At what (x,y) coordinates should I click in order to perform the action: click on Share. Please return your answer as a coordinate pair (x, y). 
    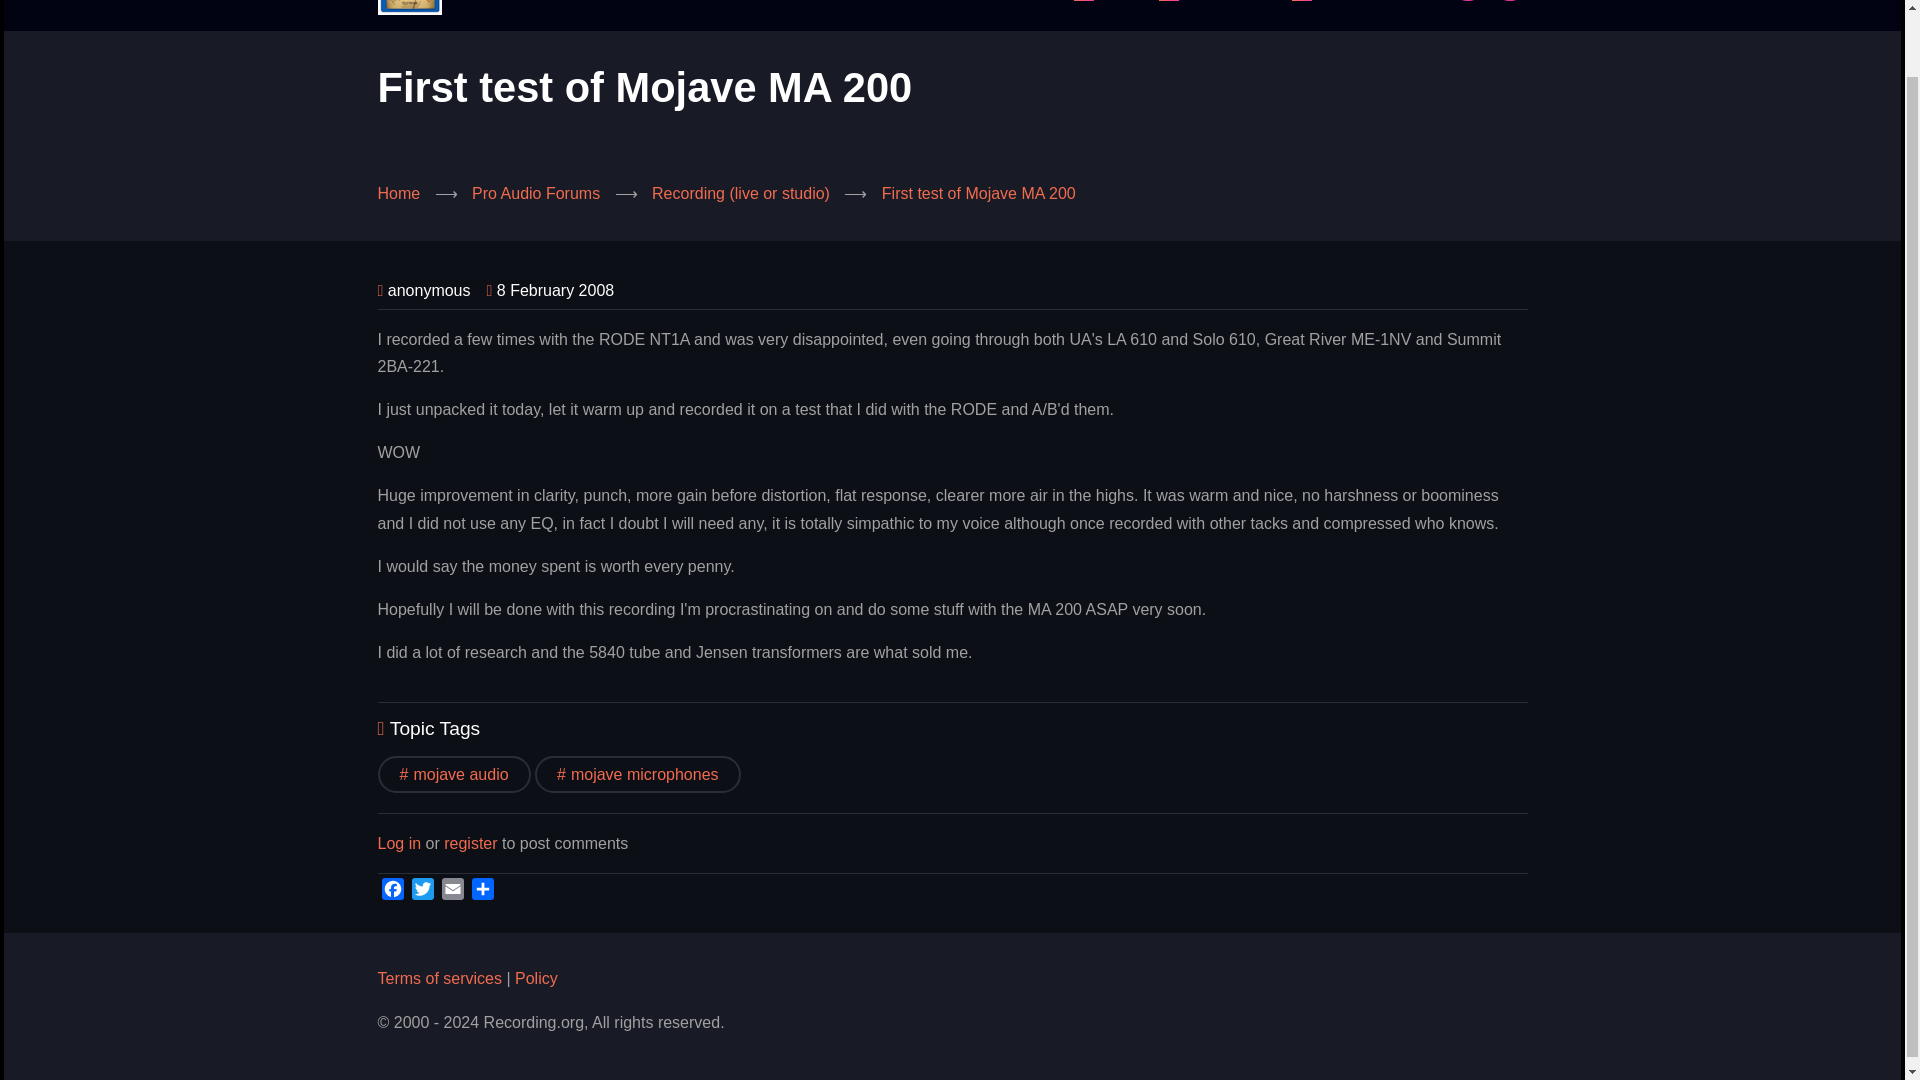
    Looking at the image, I should click on (482, 889).